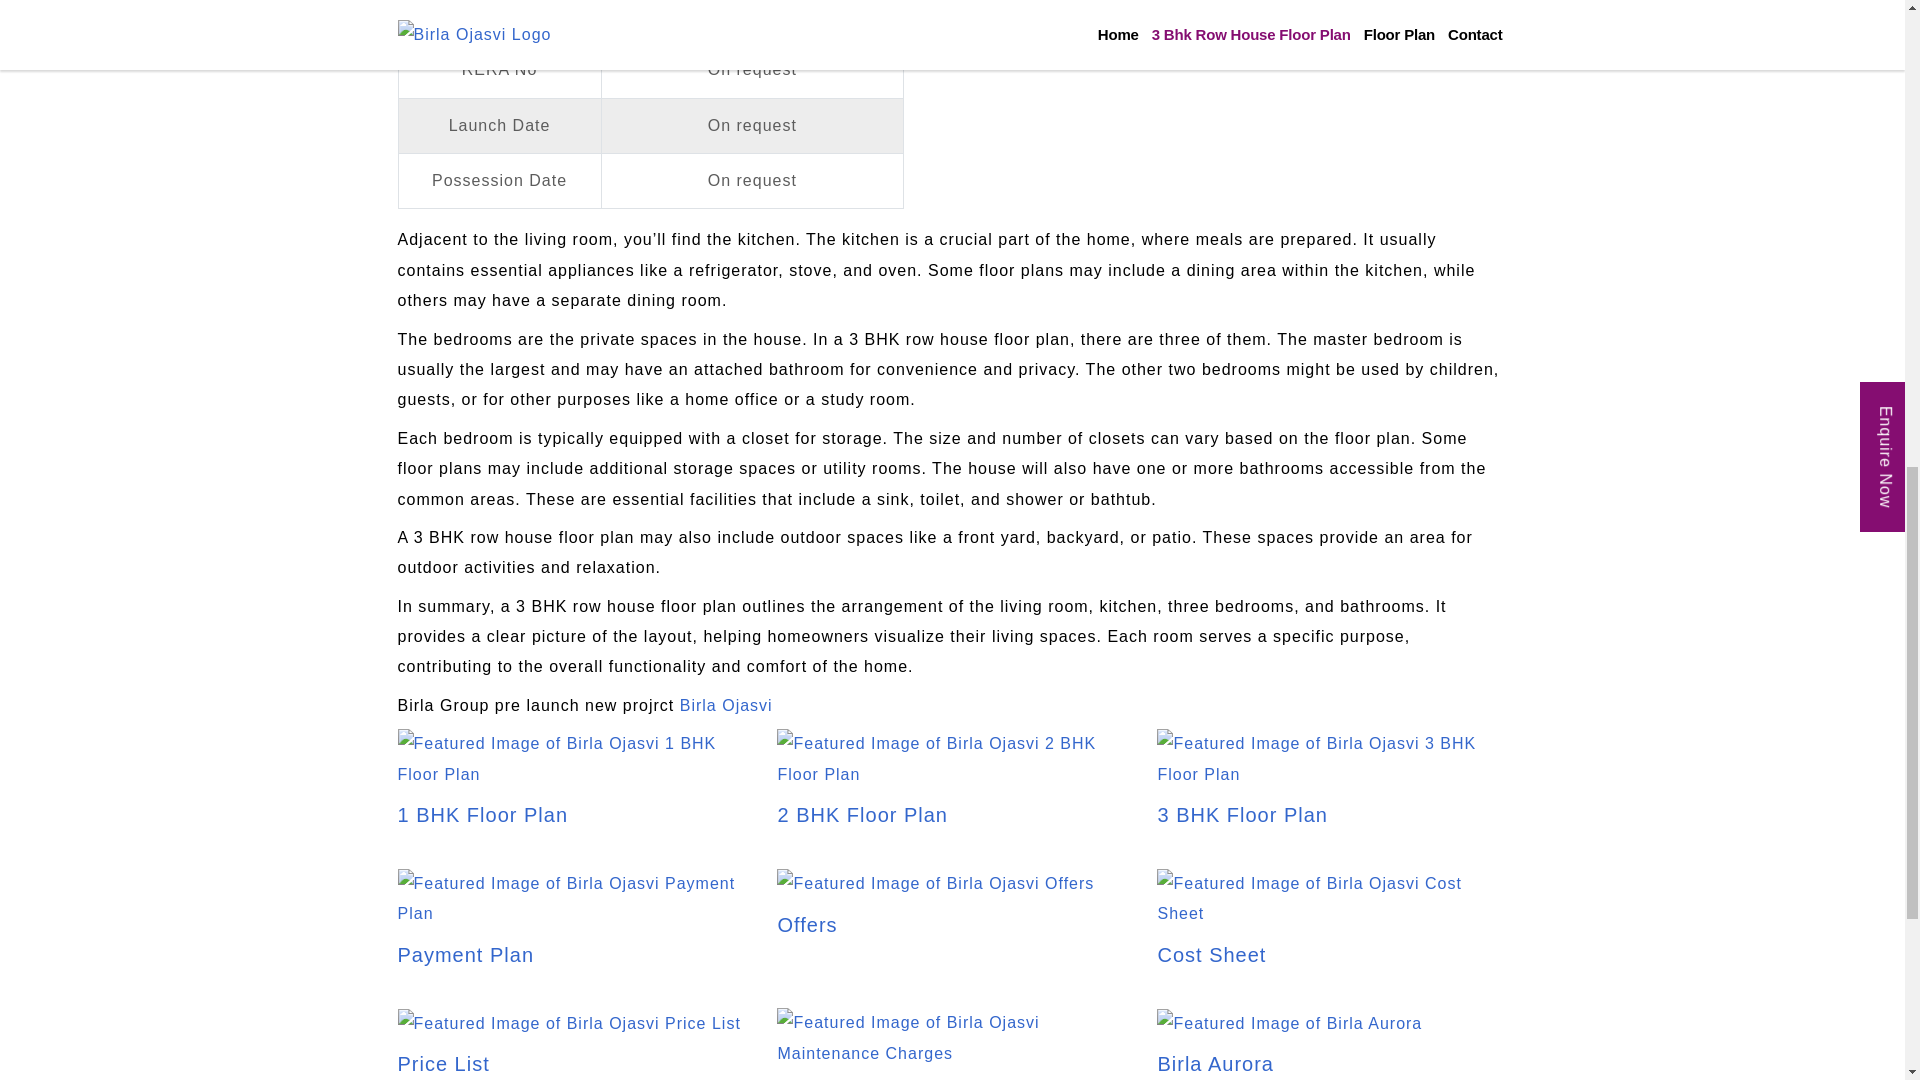 The height and width of the screenshot is (1080, 1920). What do you see at coordinates (572, 759) in the screenshot?
I see `Birla Ojasvi 1 BHK Floor Plan` at bounding box center [572, 759].